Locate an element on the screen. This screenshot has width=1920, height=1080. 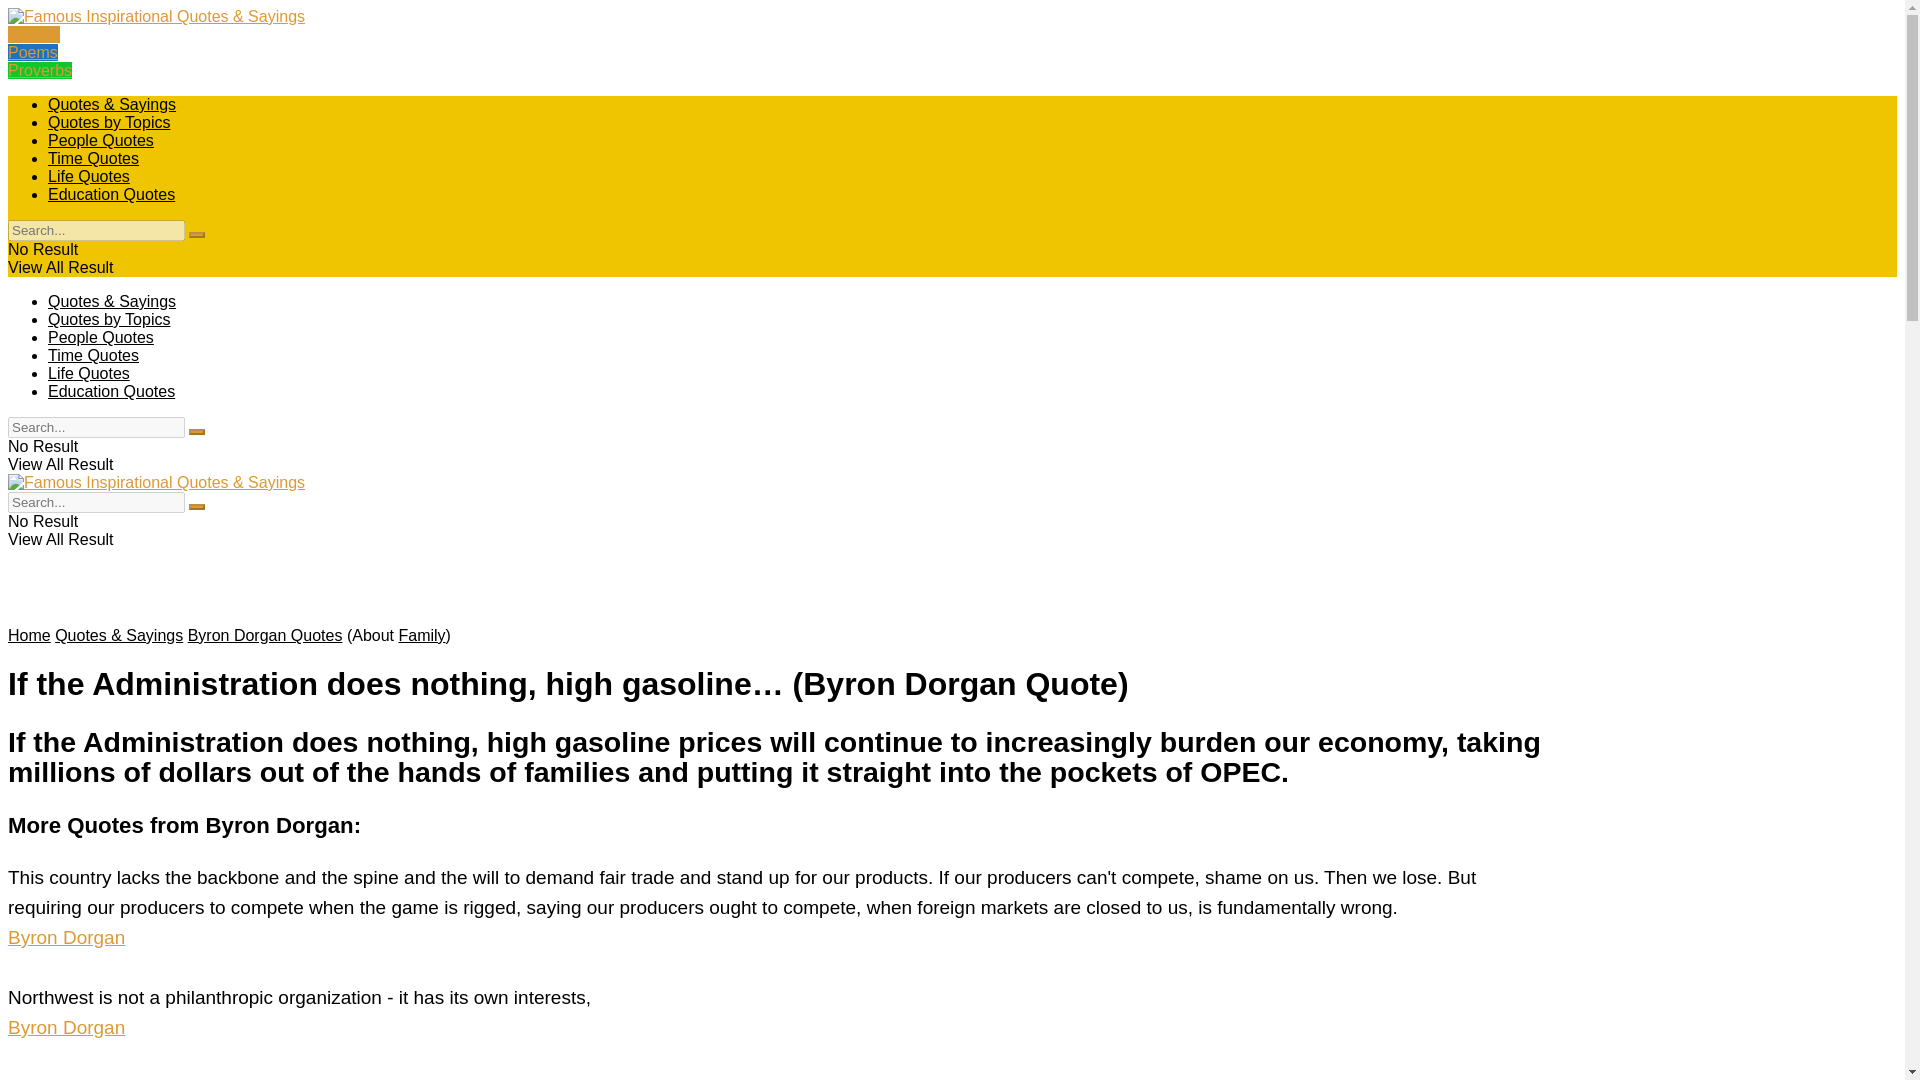
Byron Dorgan Quotes is located at coordinates (266, 635).